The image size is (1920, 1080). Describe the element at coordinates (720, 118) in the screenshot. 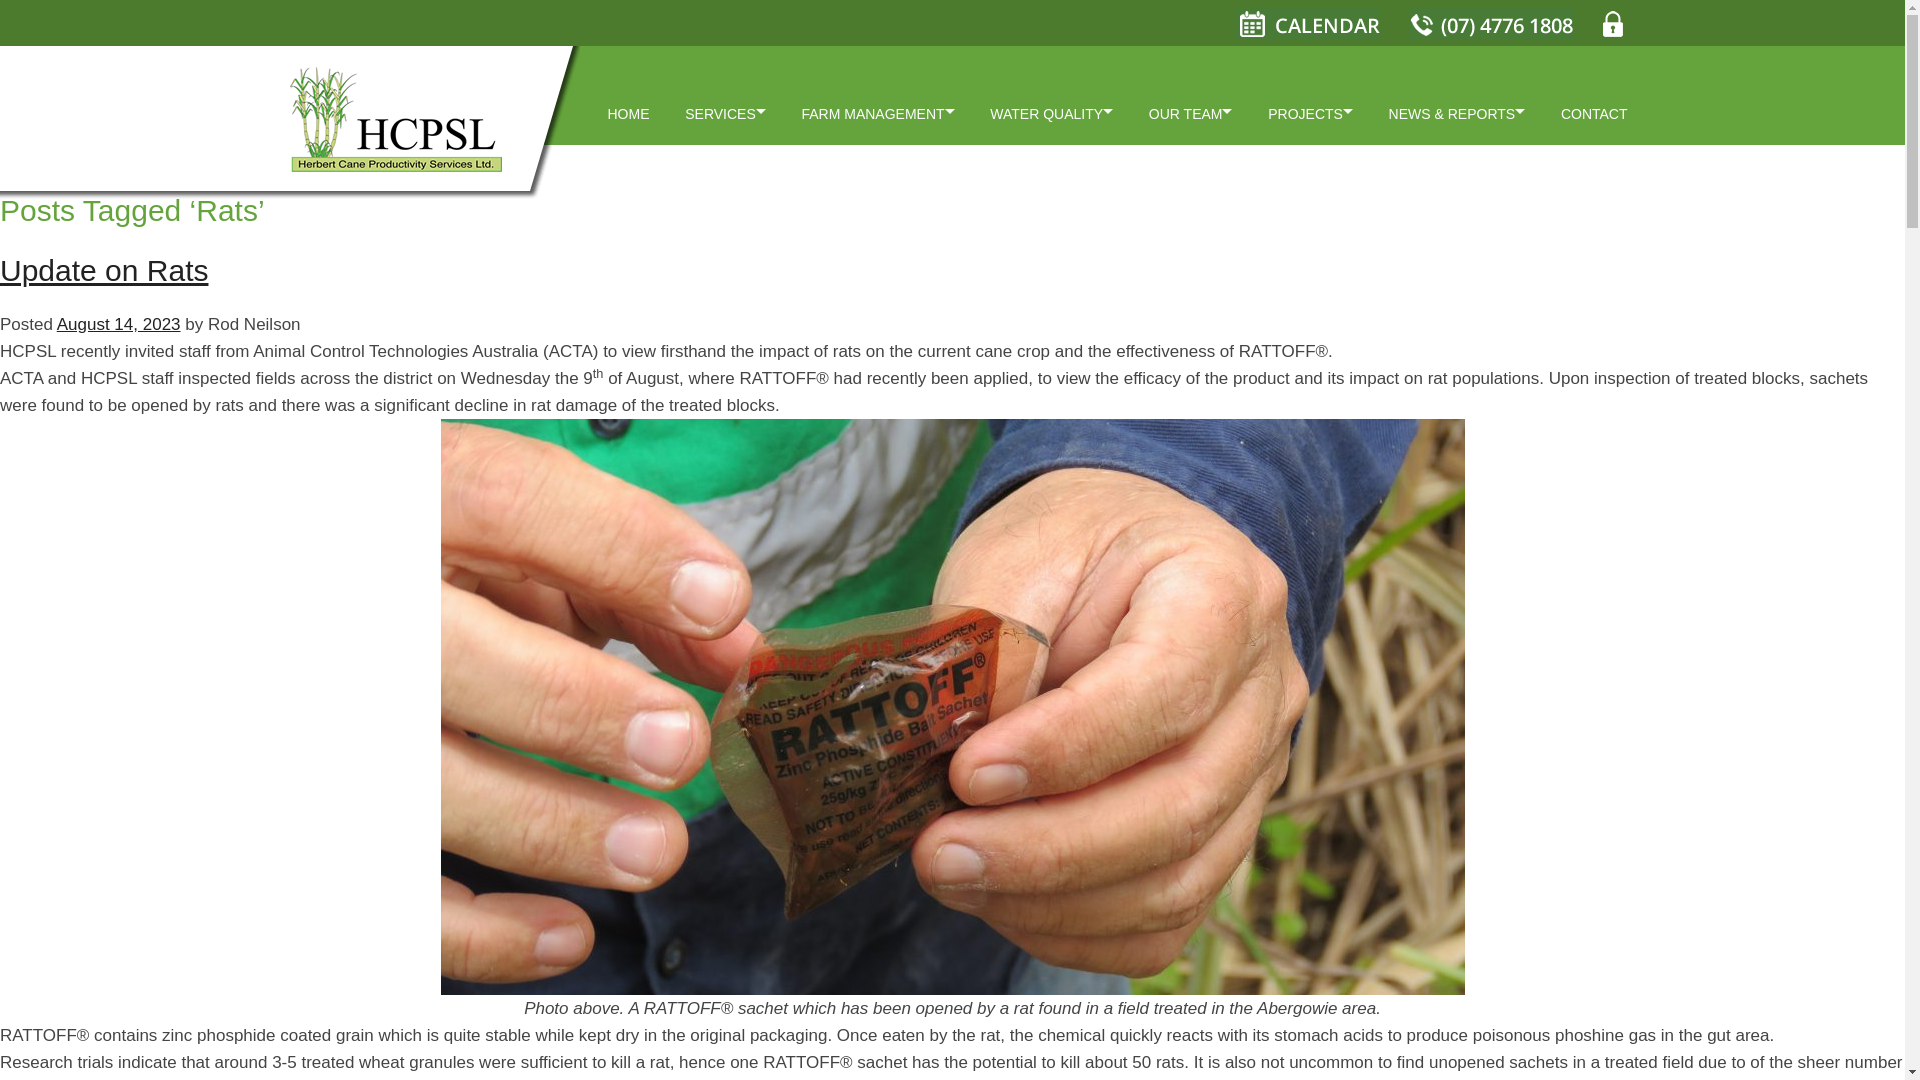

I see `SERVICES` at that location.